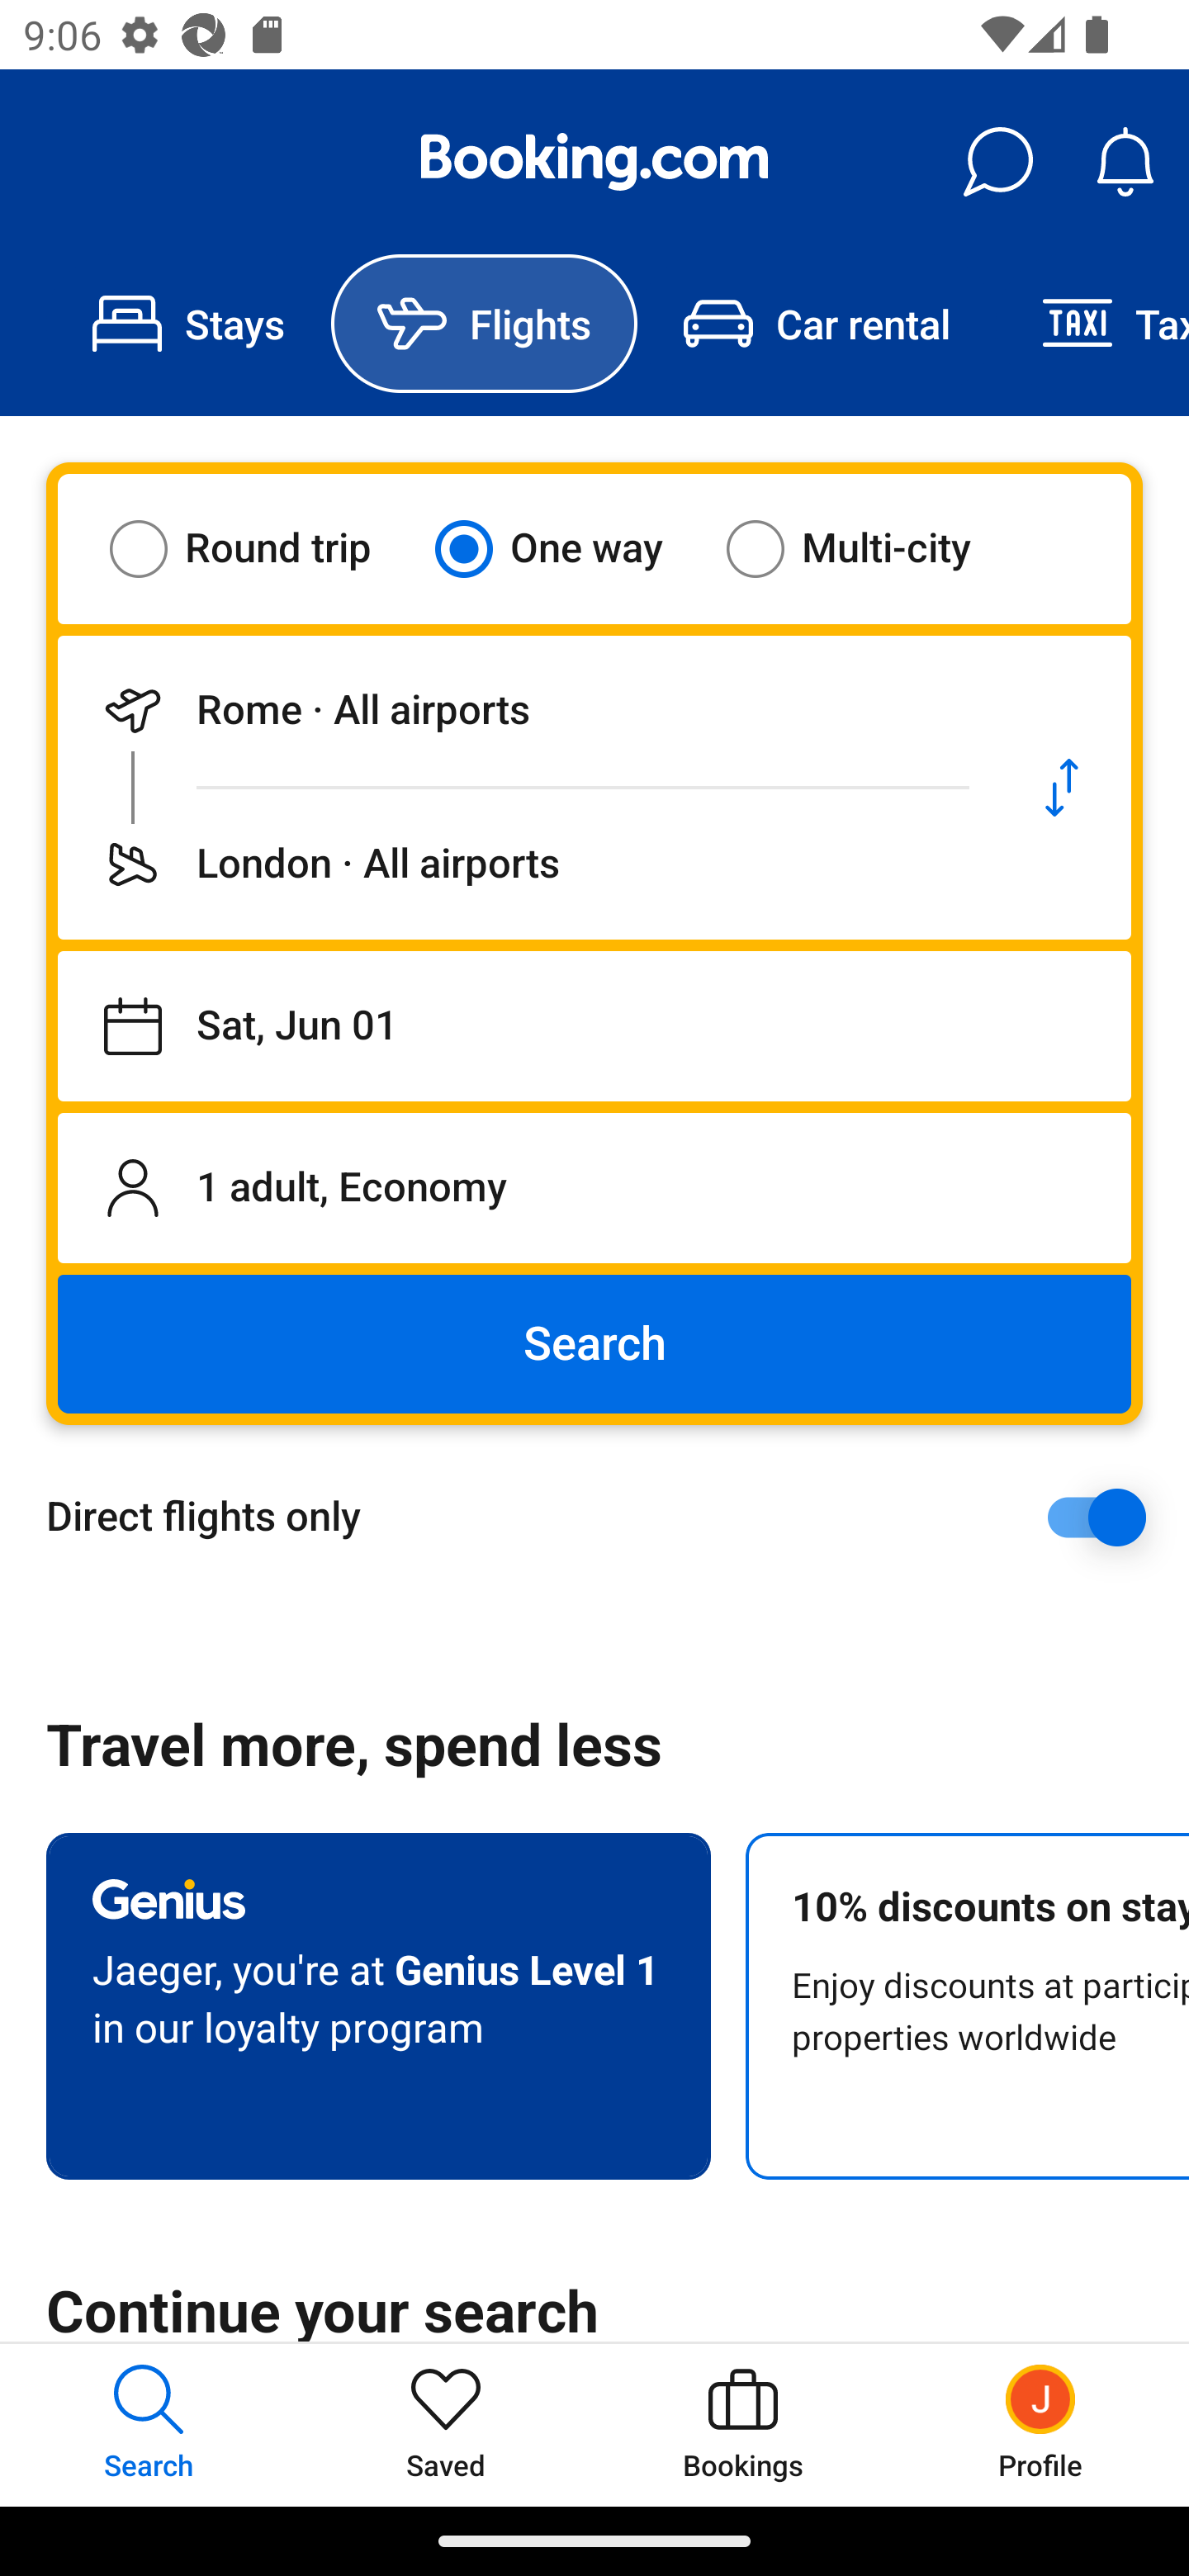 The width and height of the screenshot is (1189, 2576). What do you see at coordinates (816, 324) in the screenshot?
I see `Car rental` at bounding box center [816, 324].